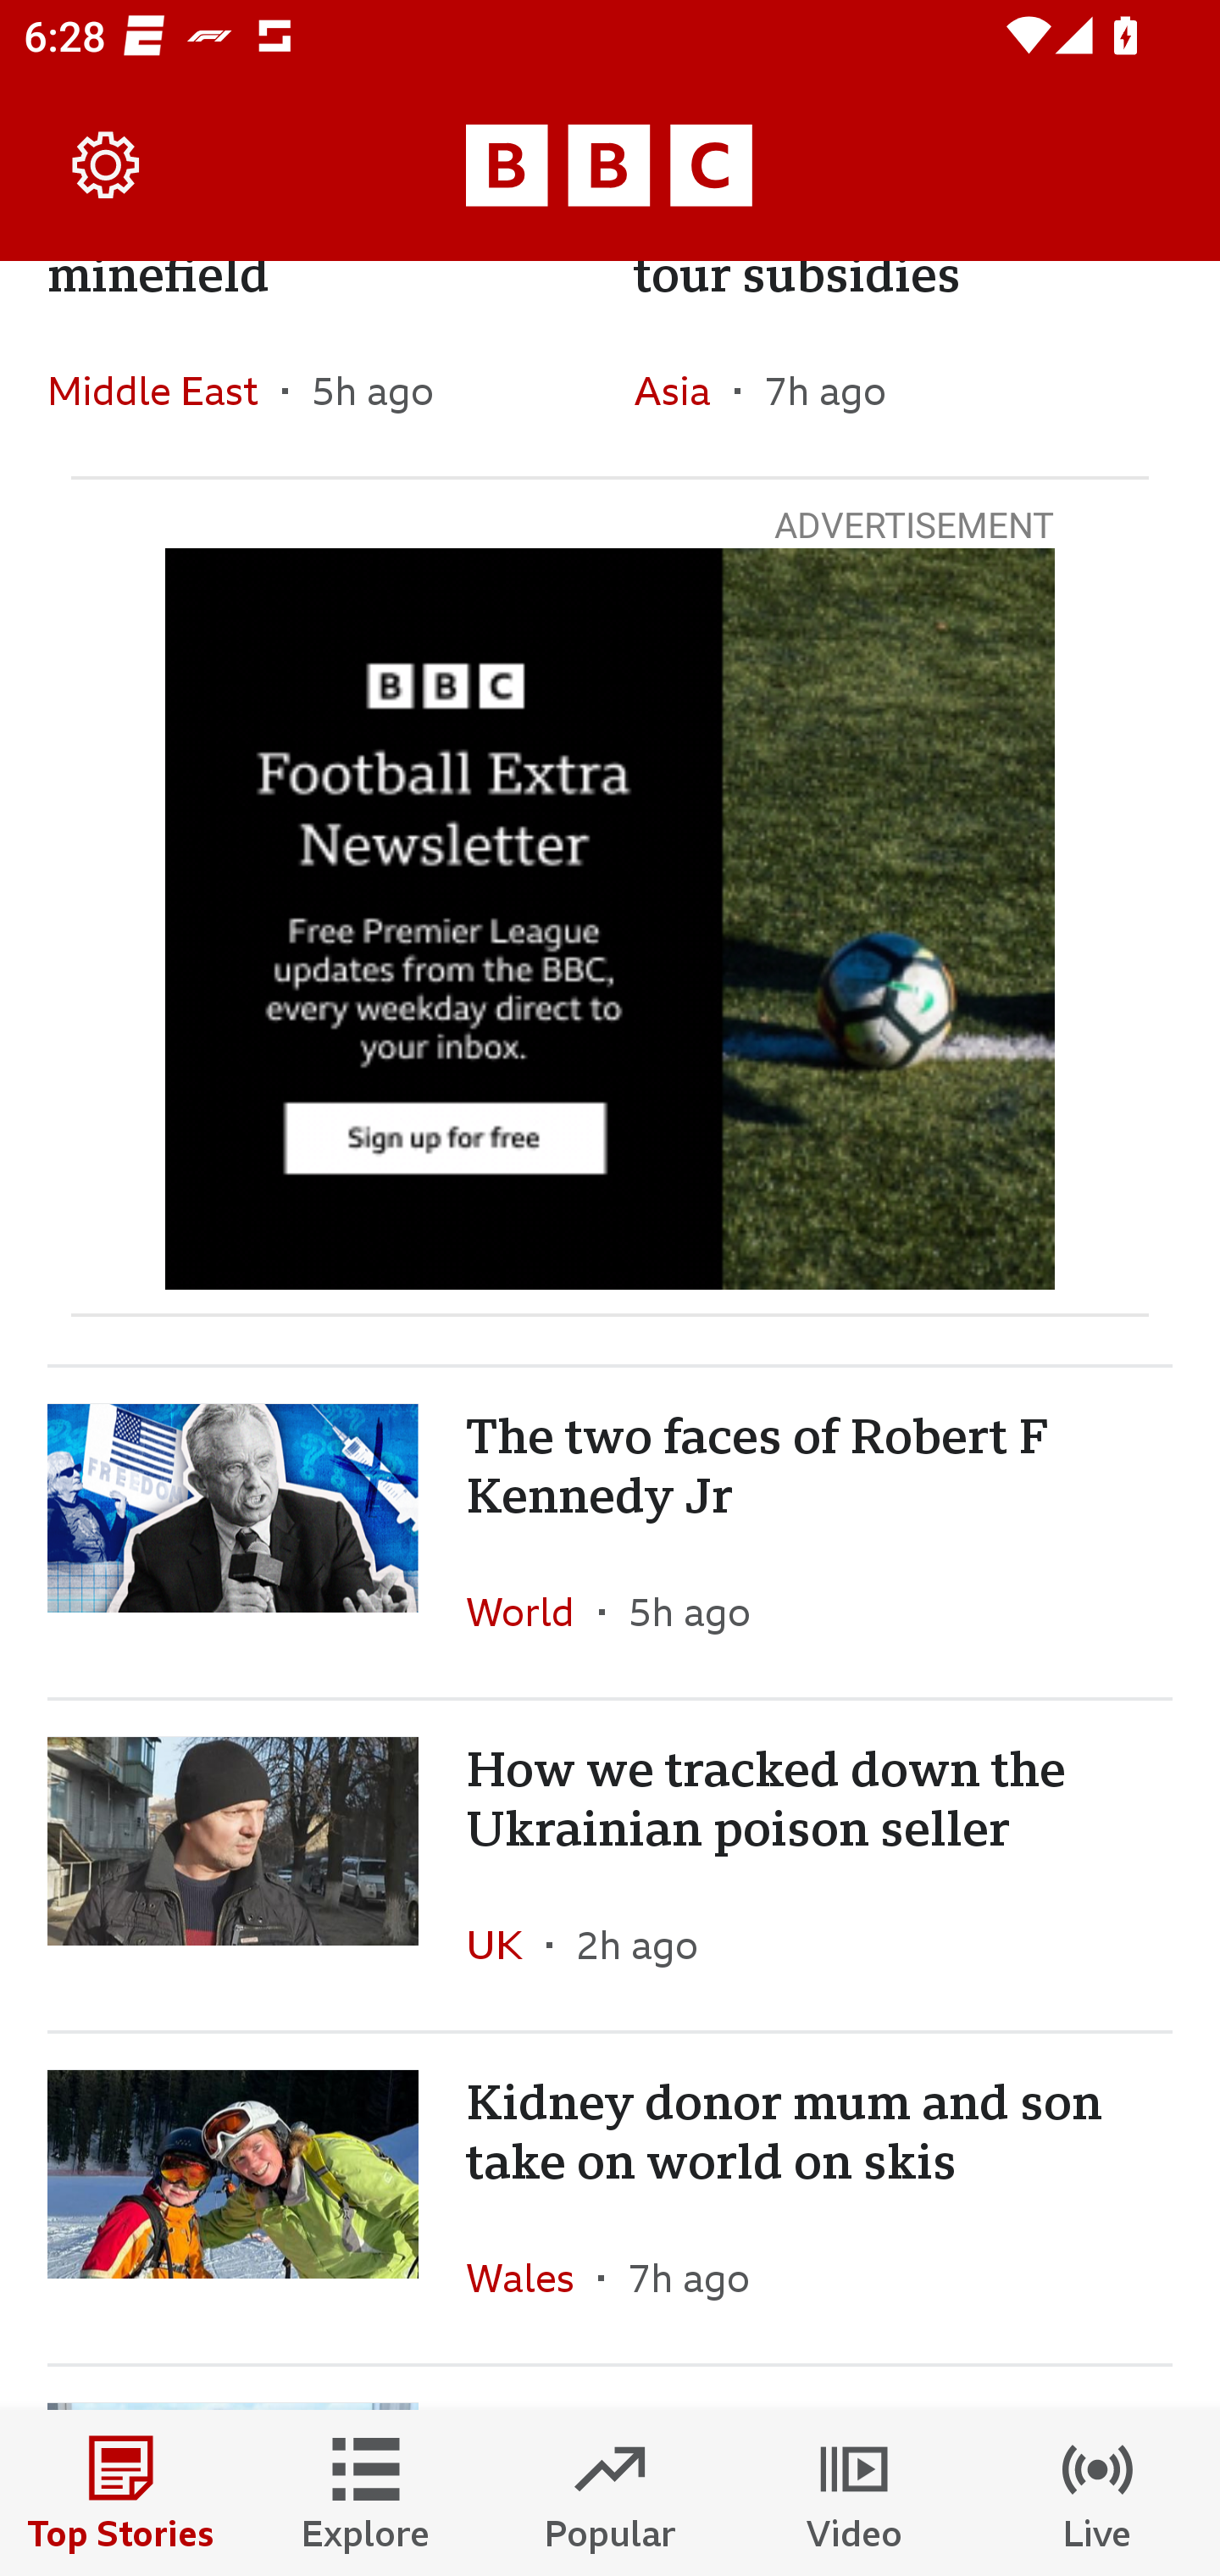 The image size is (1220, 2576). Describe the element at coordinates (507, 1944) in the screenshot. I see `UK In the section UK` at that location.